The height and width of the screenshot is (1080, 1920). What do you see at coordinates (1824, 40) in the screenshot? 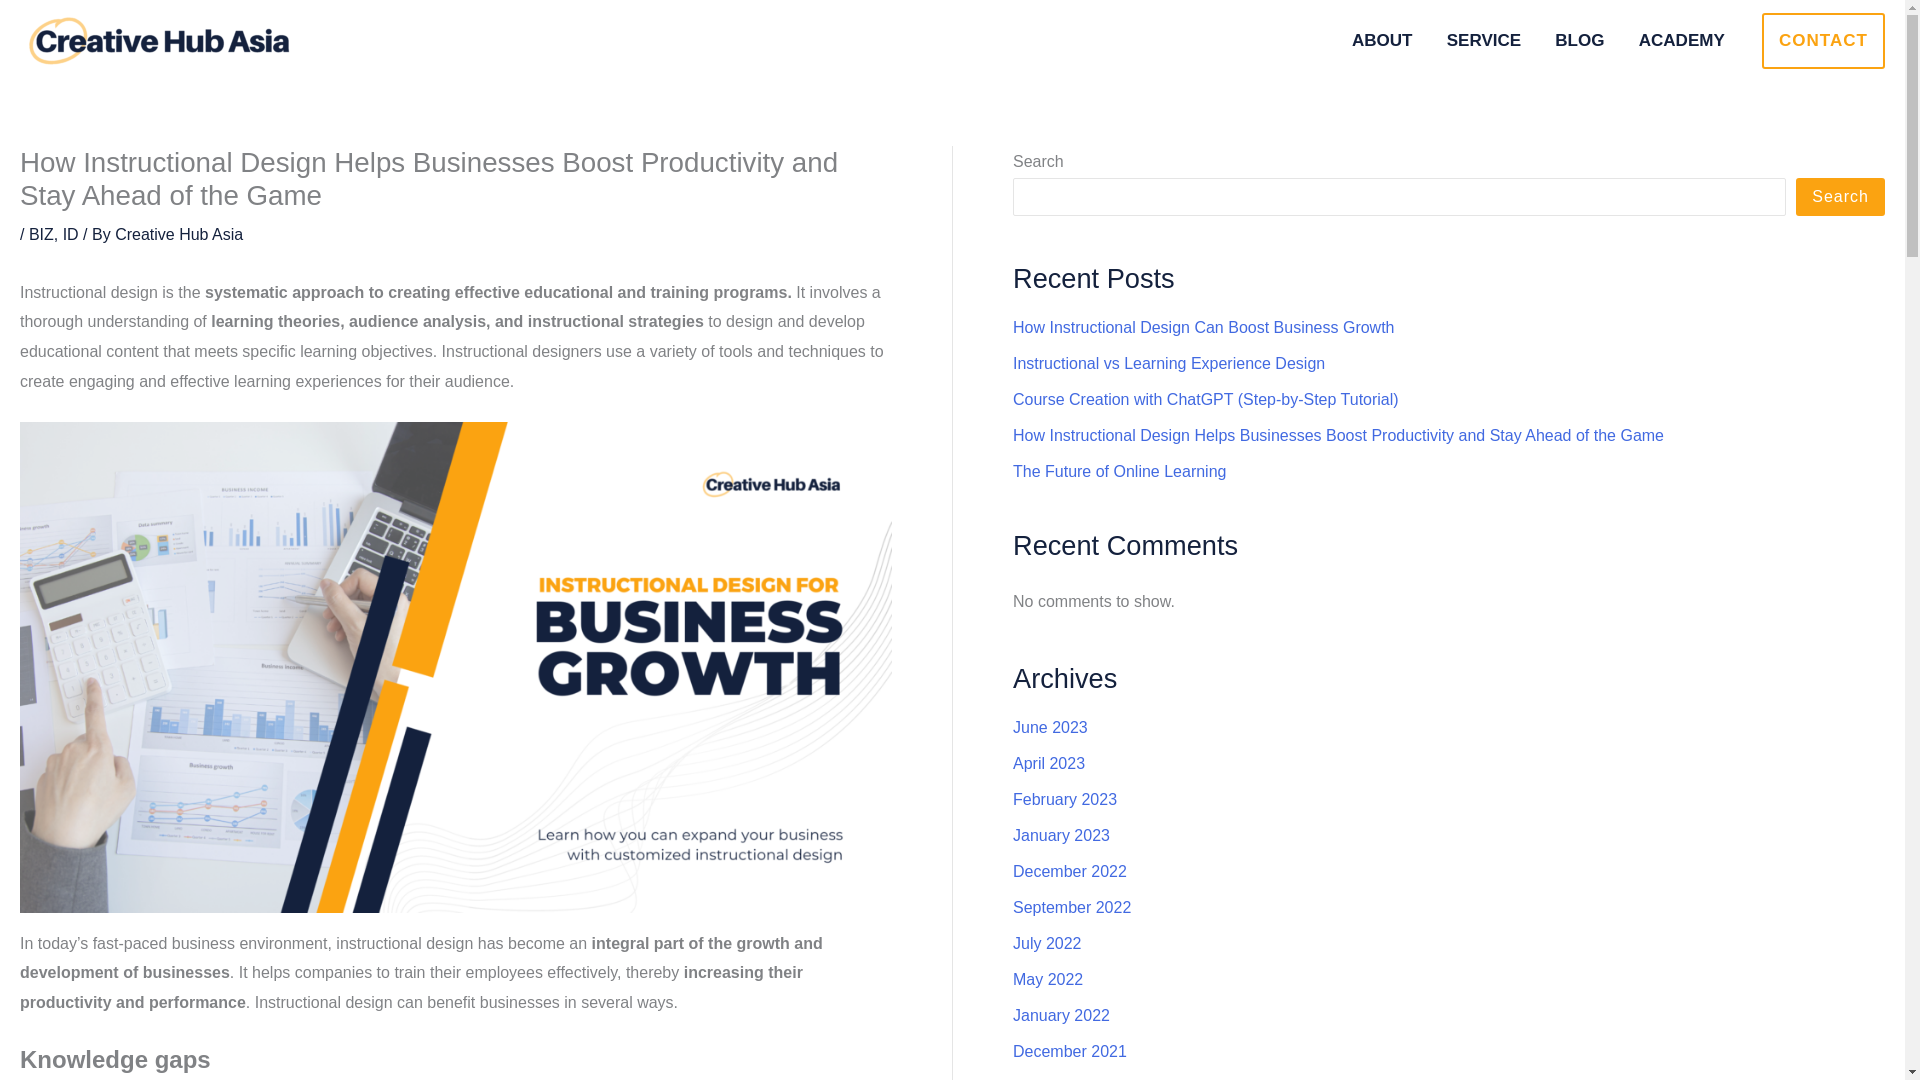
I see `CONTACT` at bounding box center [1824, 40].